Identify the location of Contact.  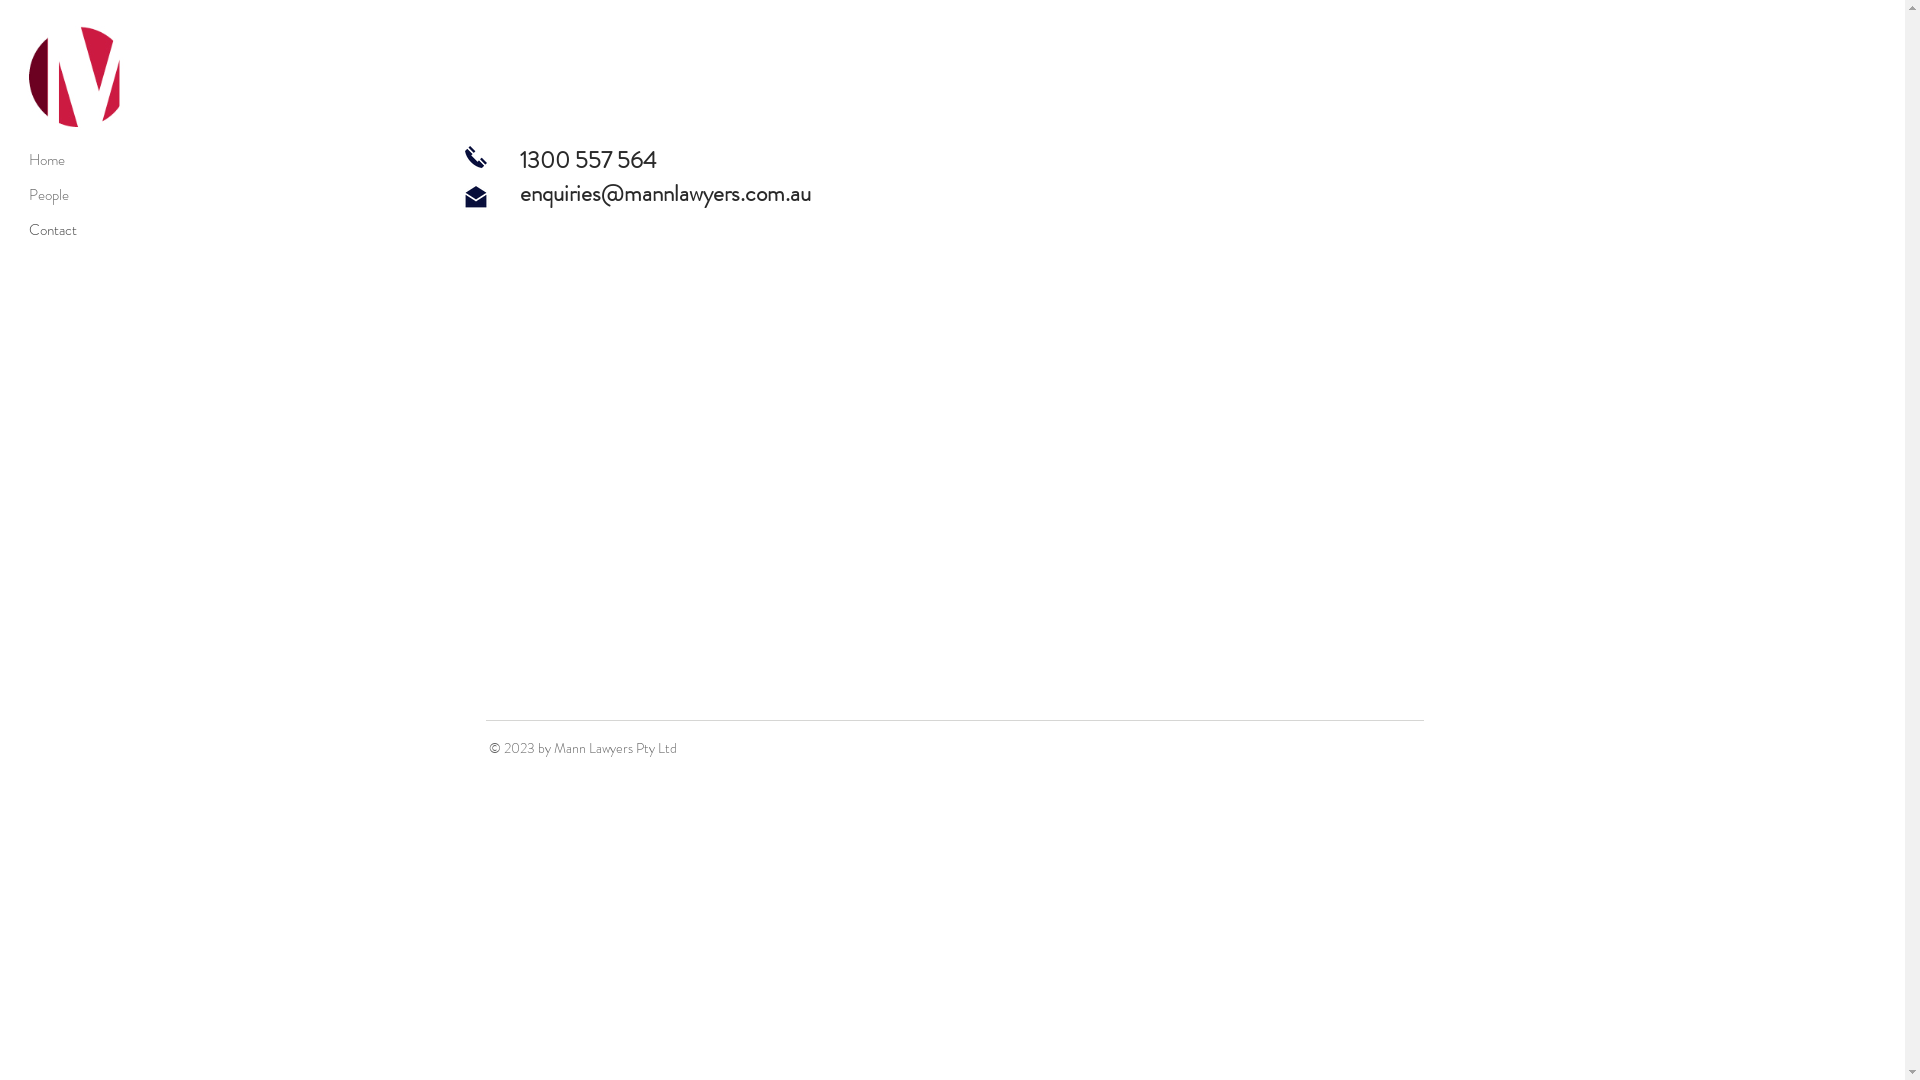
(100, 230).